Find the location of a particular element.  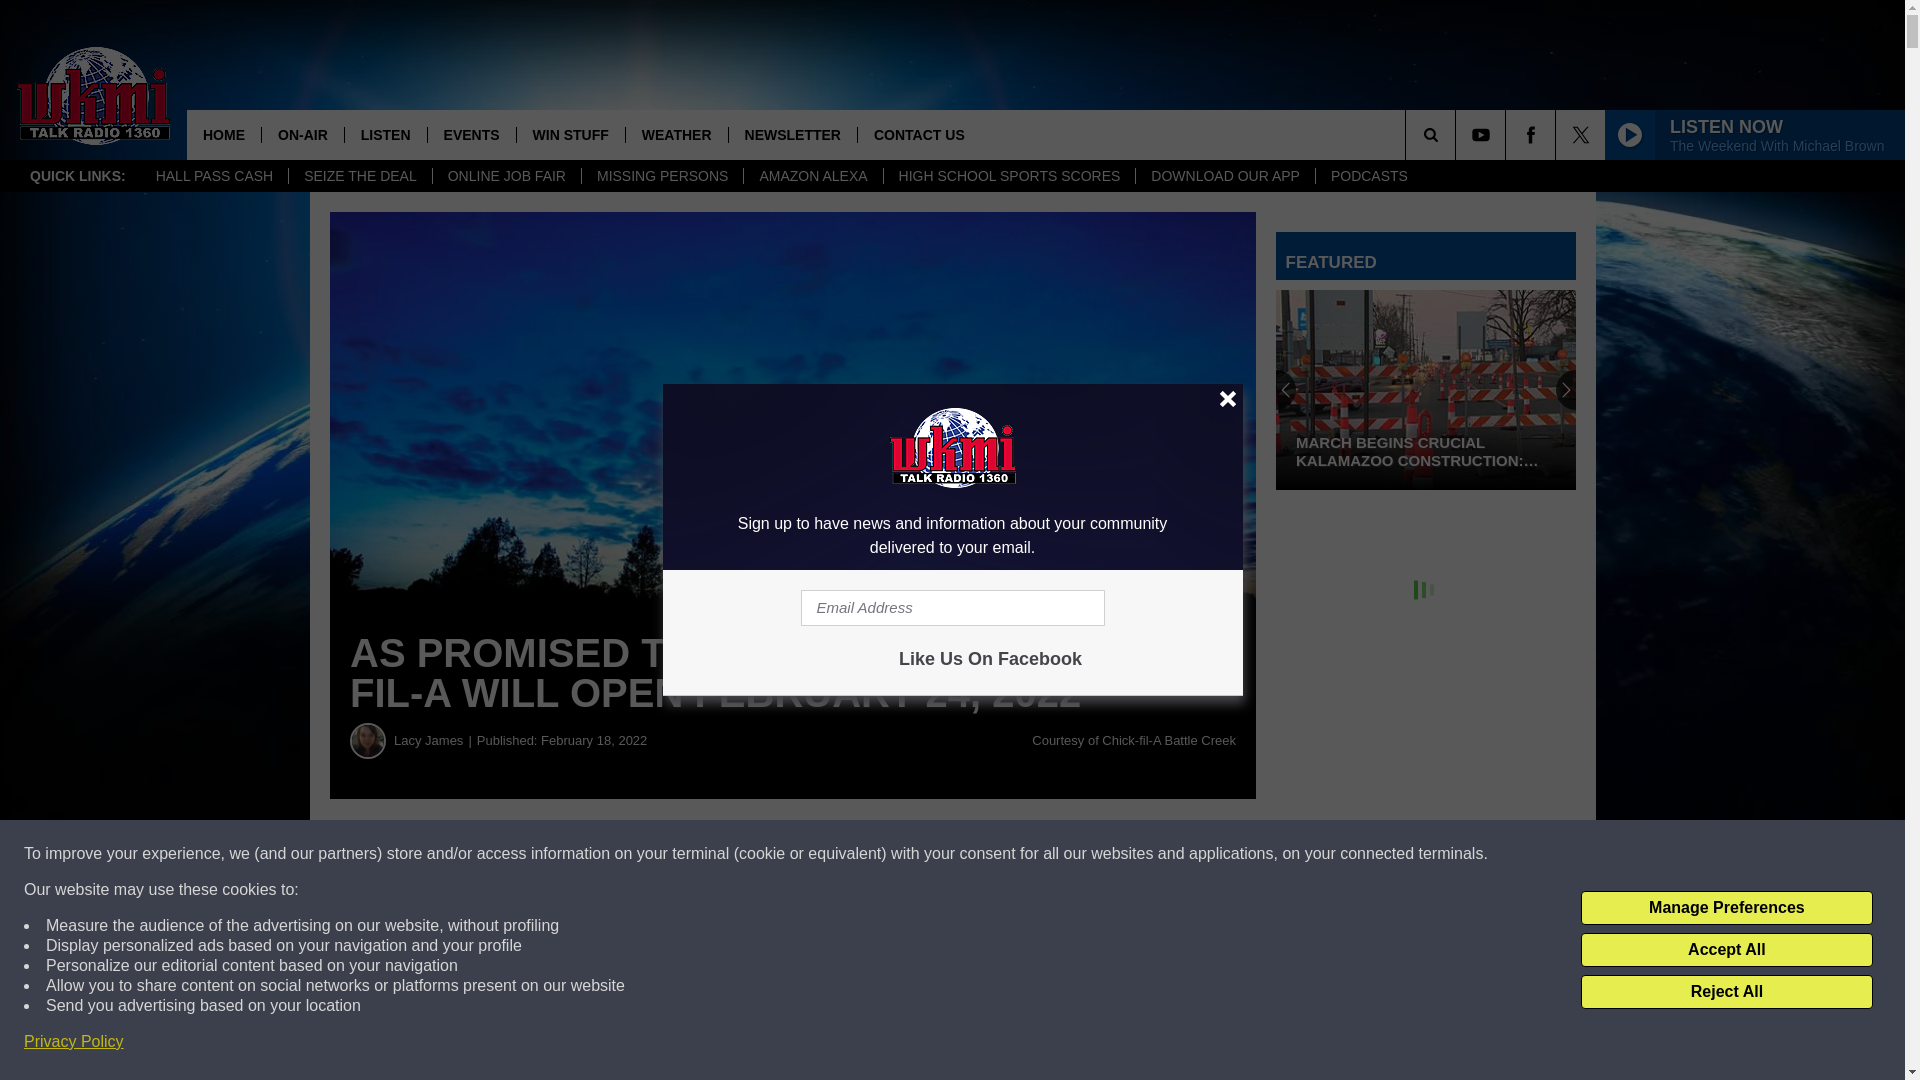

HALL PASS CASH is located at coordinates (214, 176).